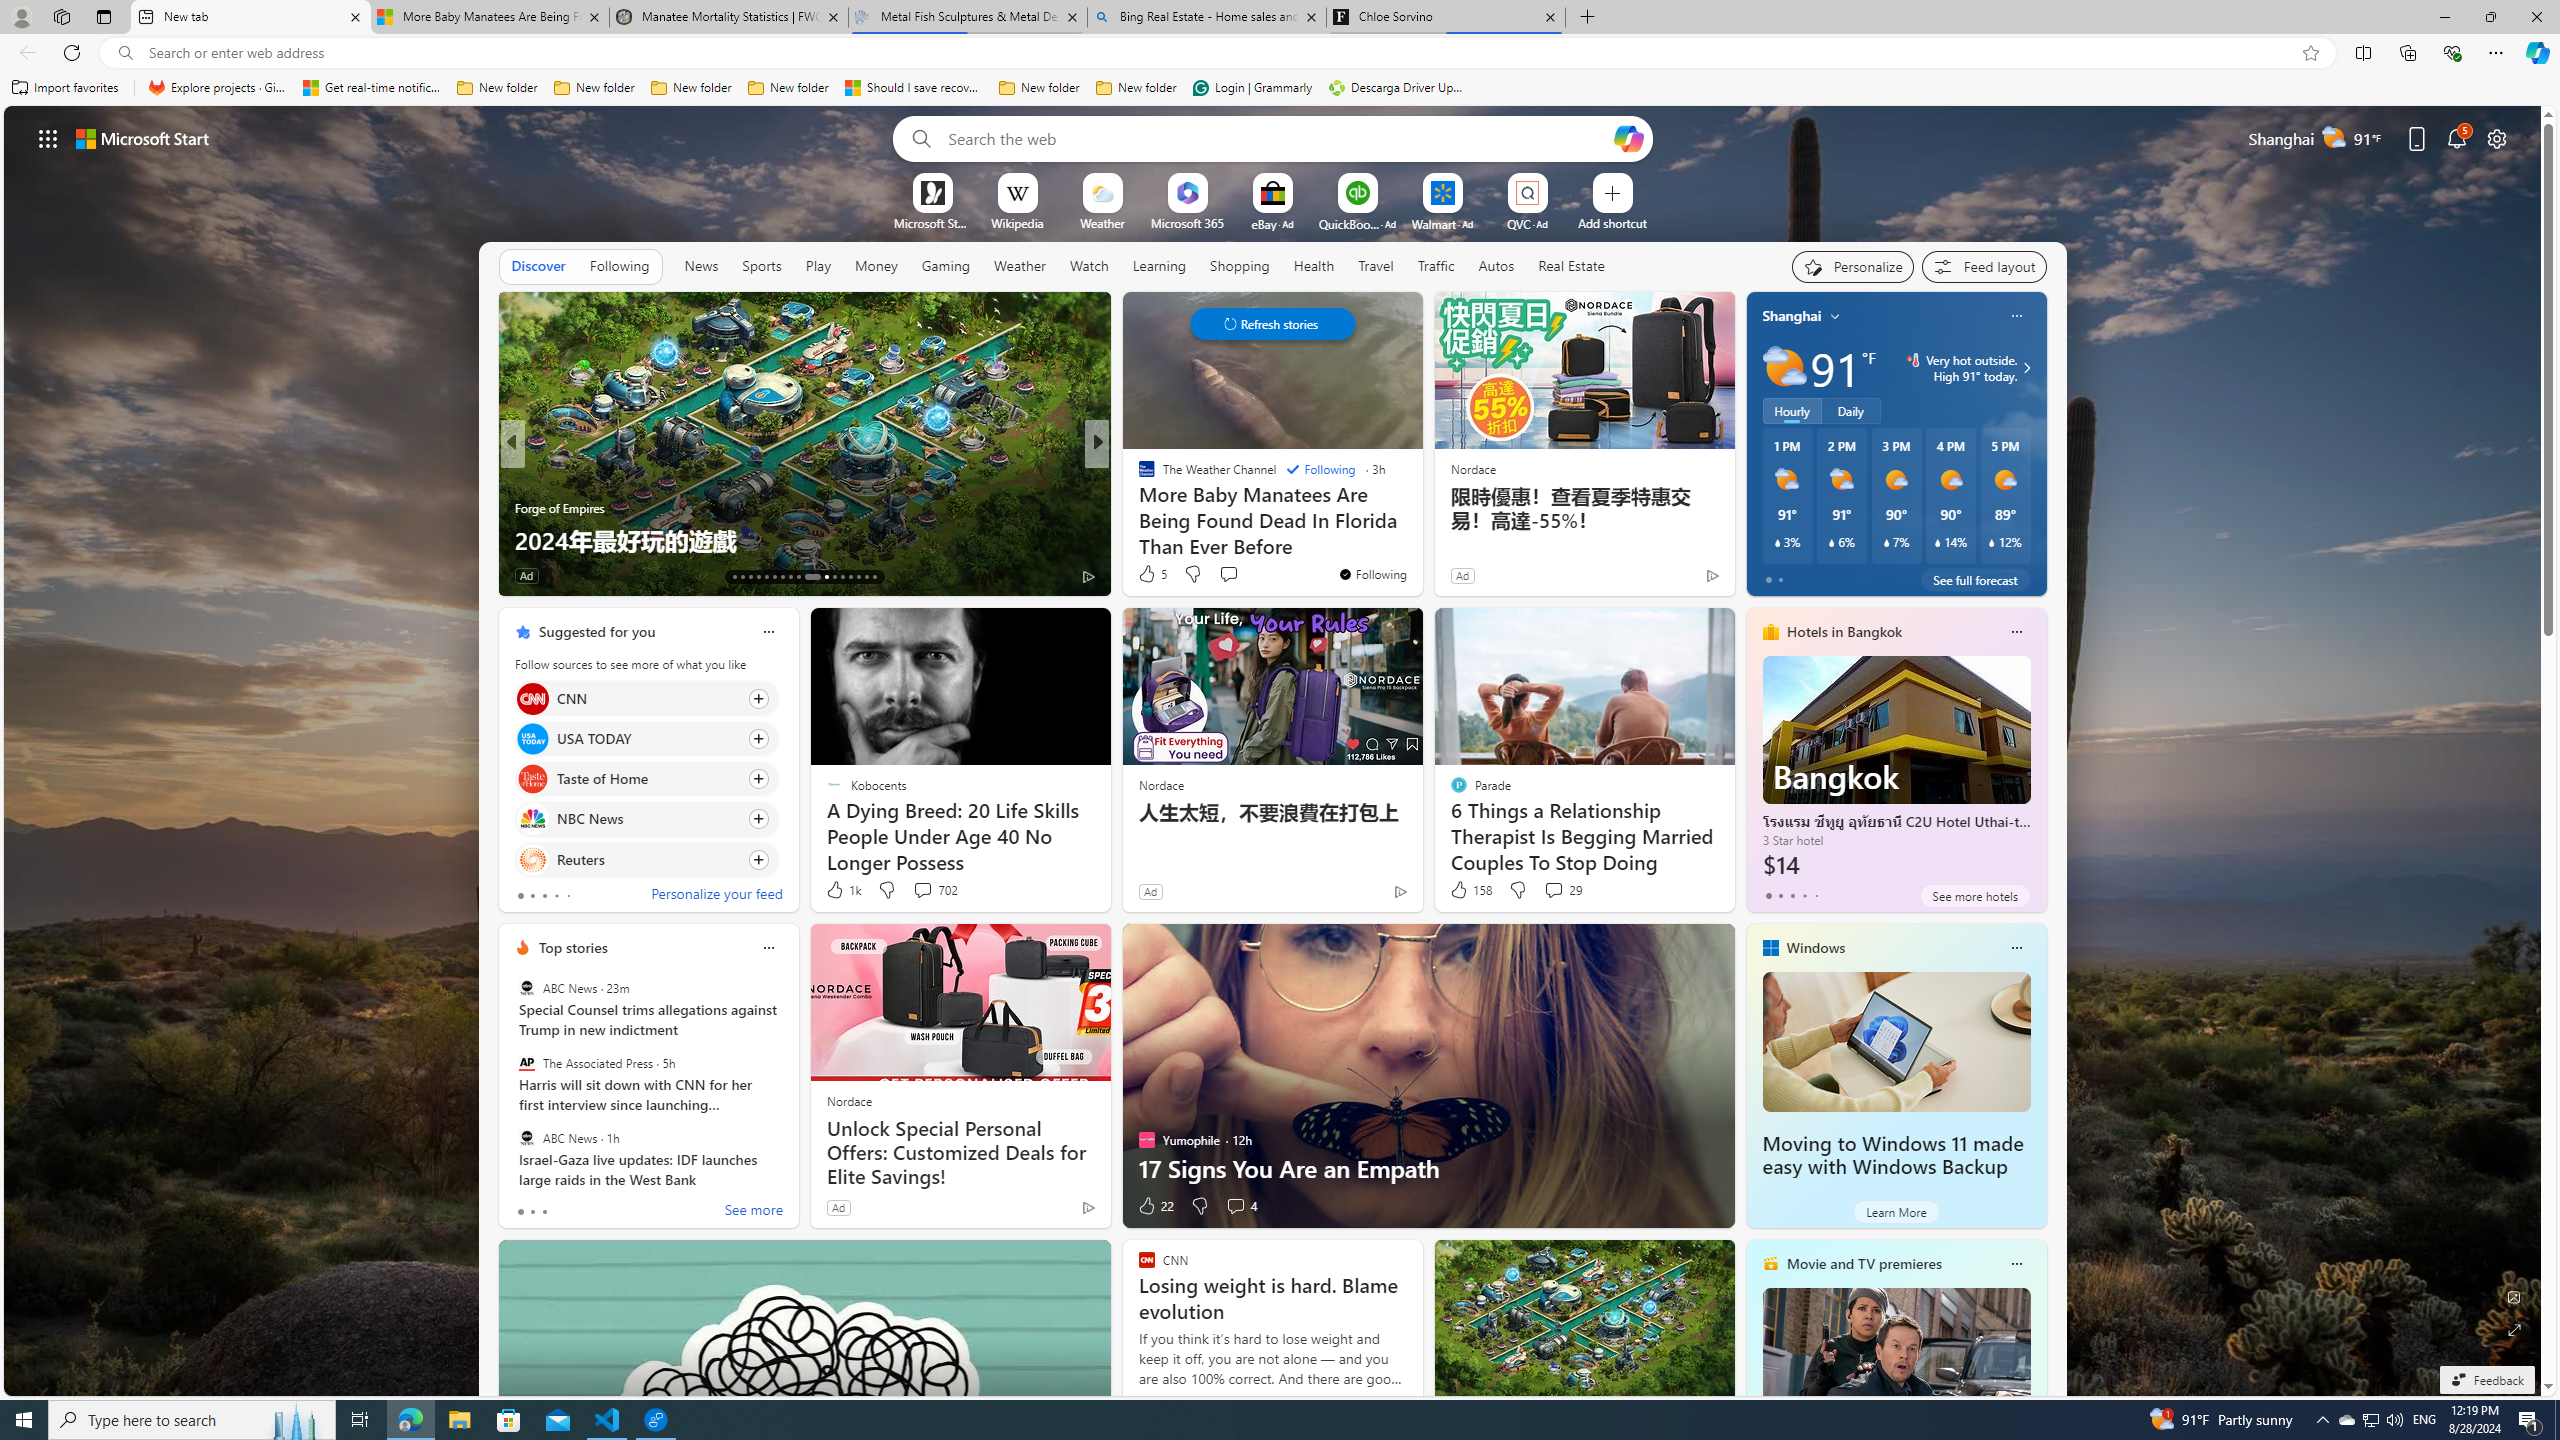  Describe the element at coordinates (526, 1063) in the screenshot. I see `The Associated Press` at that location.